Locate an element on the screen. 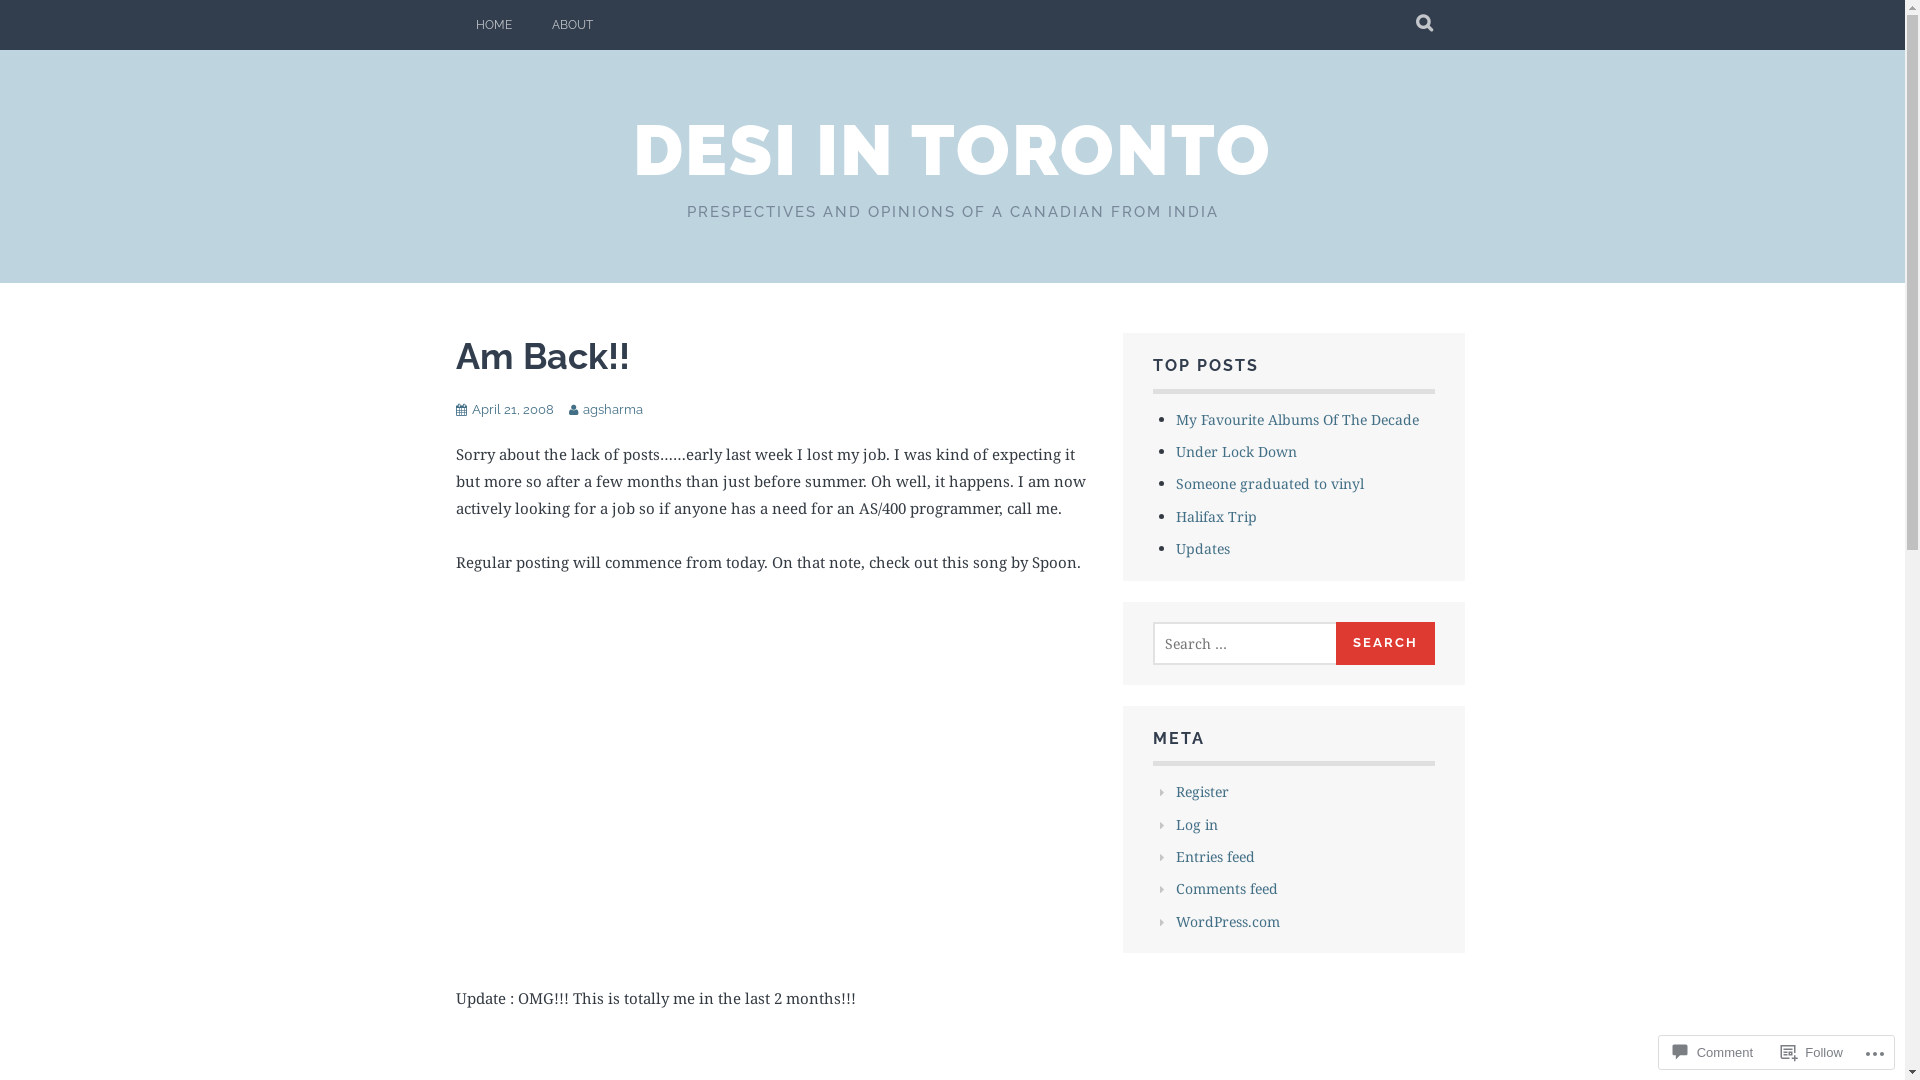 Image resolution: width=1920 pixels, height=1080 pixels. Halifax Trip is located at coordinates (1216, 516).